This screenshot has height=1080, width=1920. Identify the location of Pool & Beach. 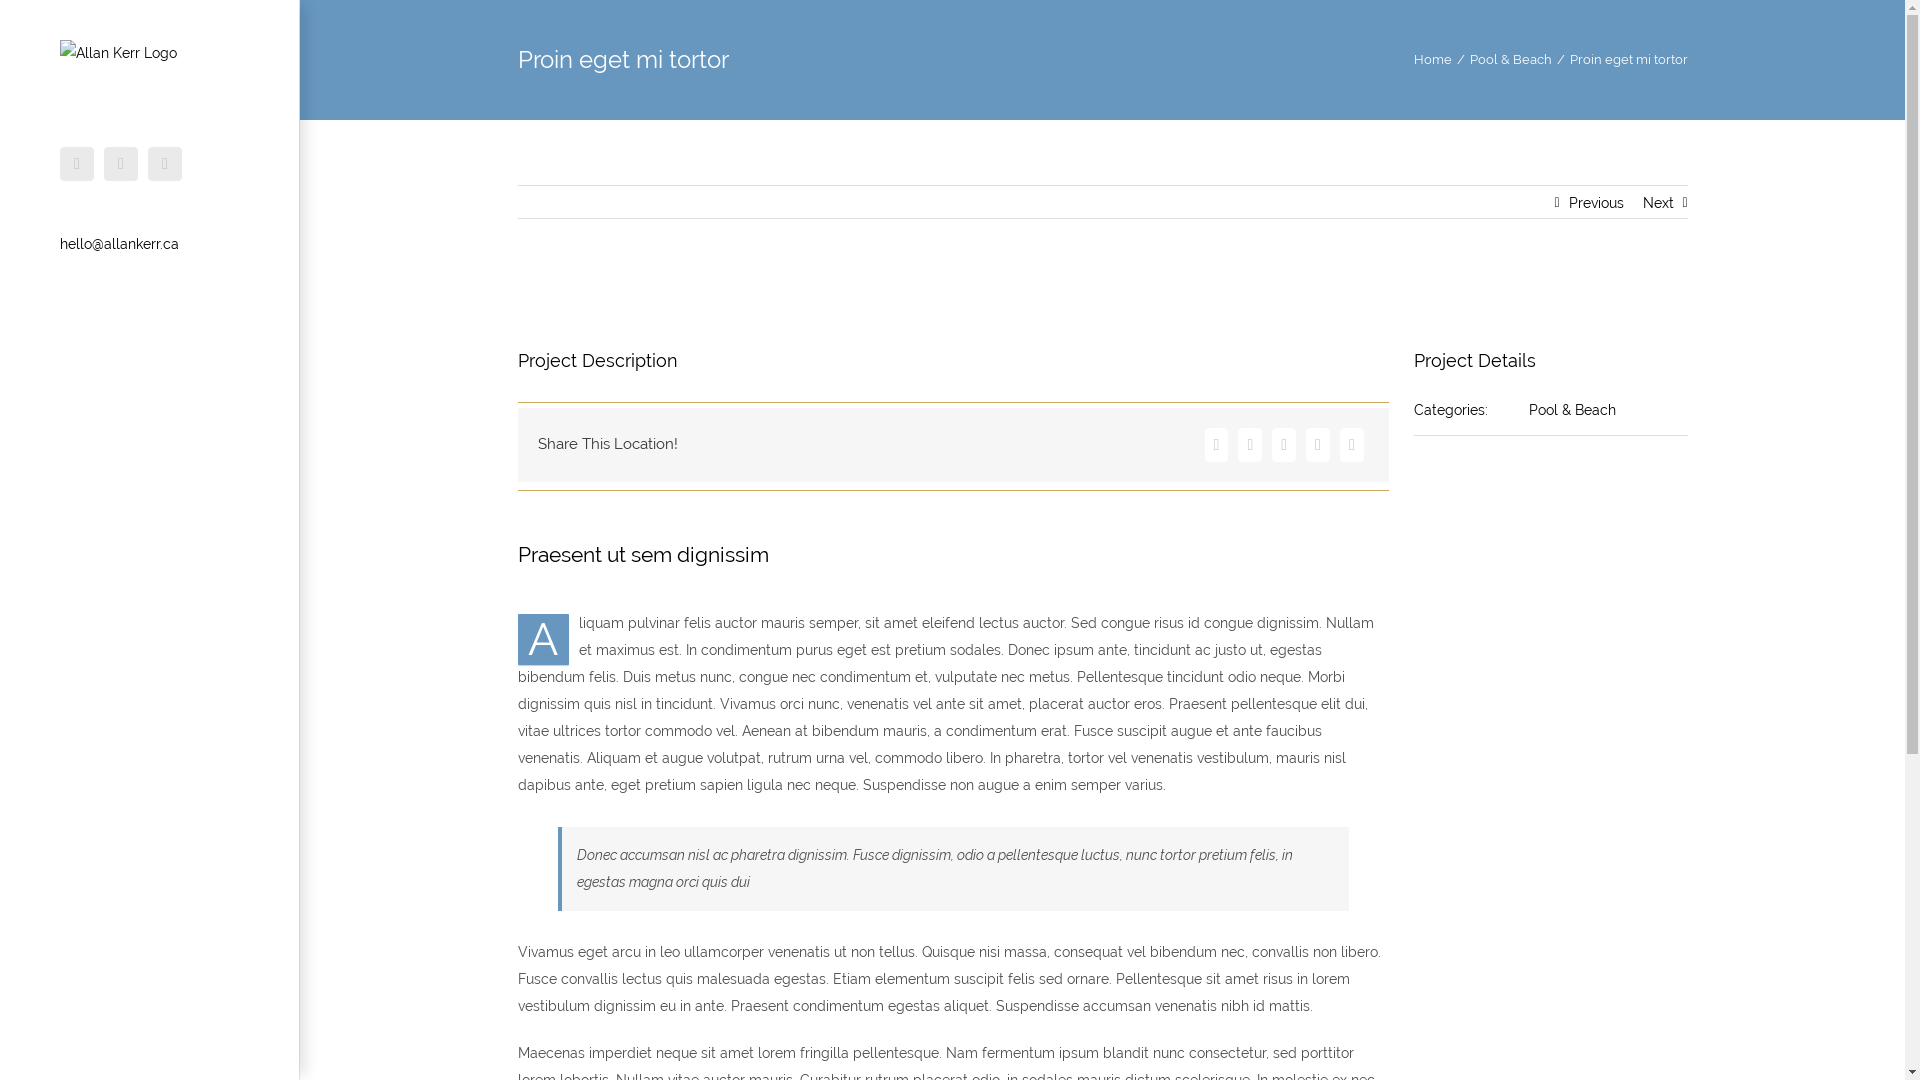
(1511, 60).